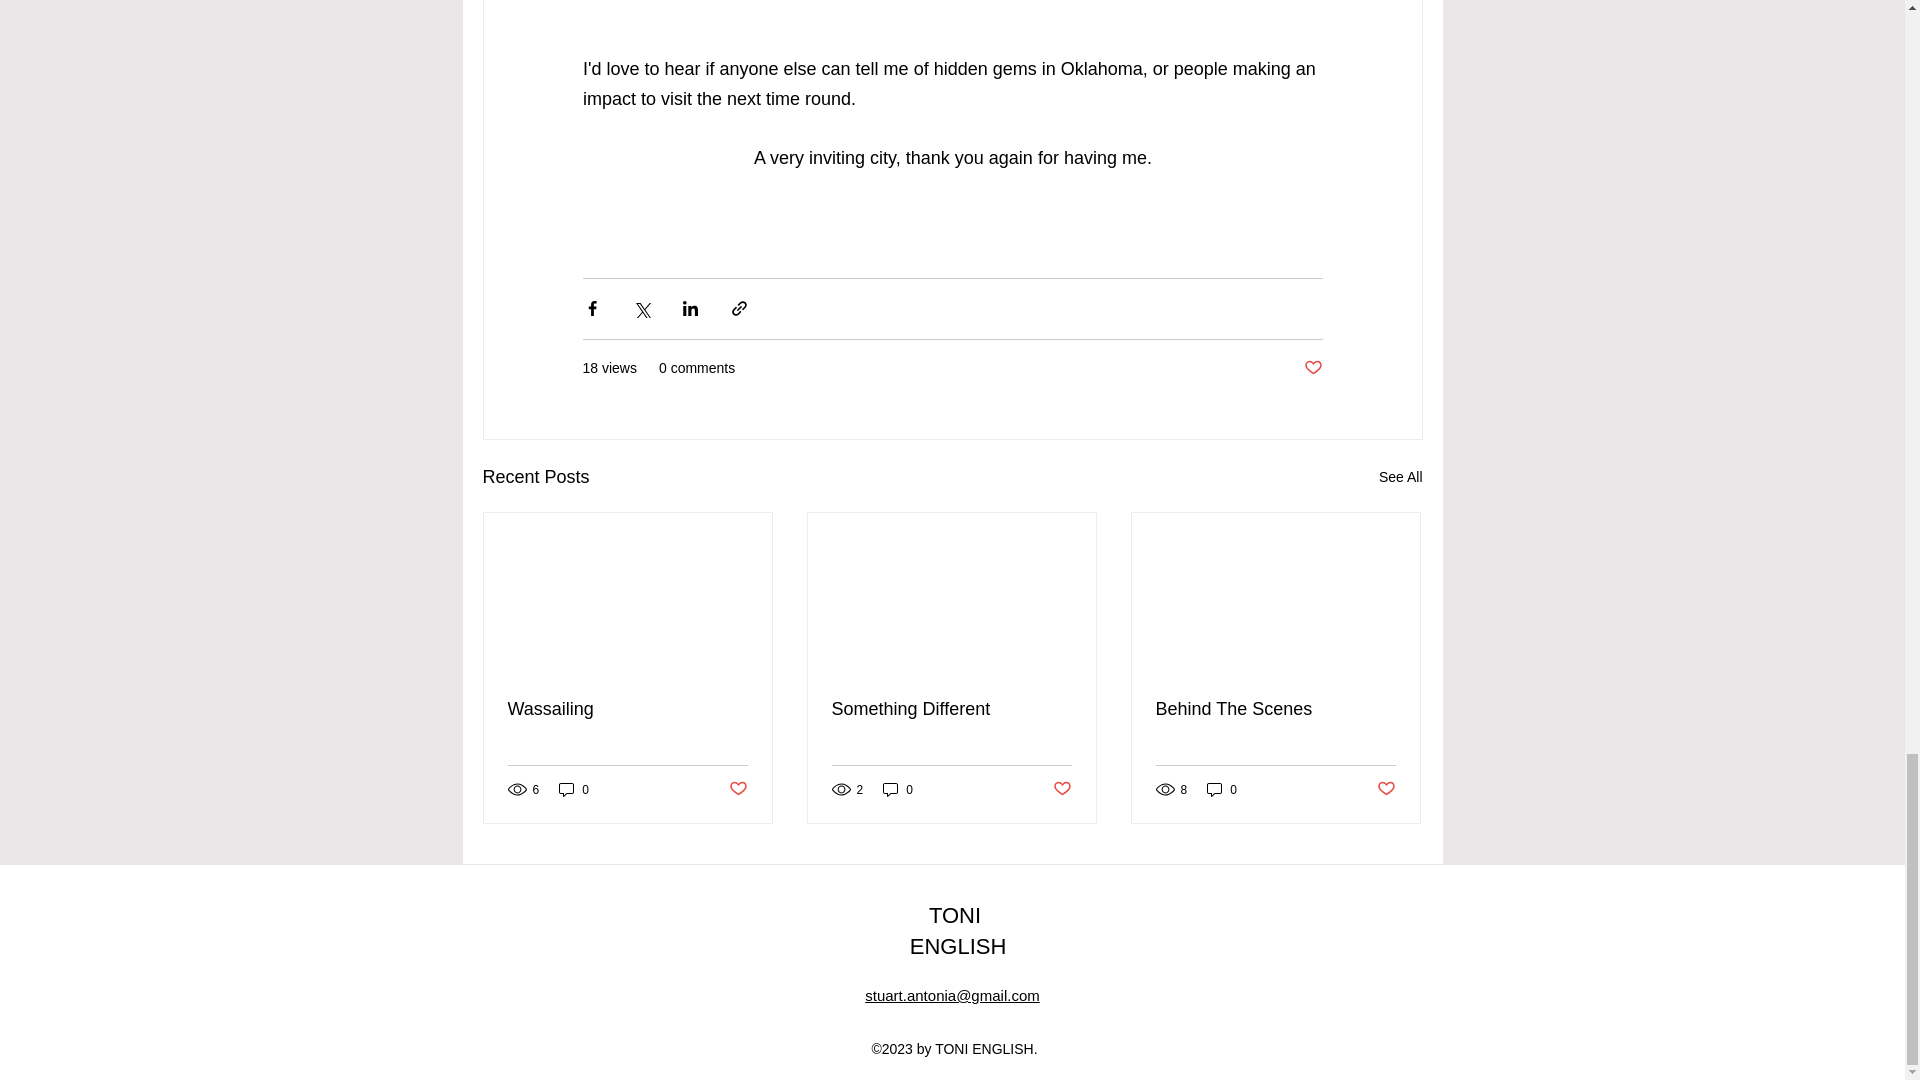 Image resolution: width=1920 pixels, height=1080 pixels. I want to click on Wassailing, so click(628, 709).